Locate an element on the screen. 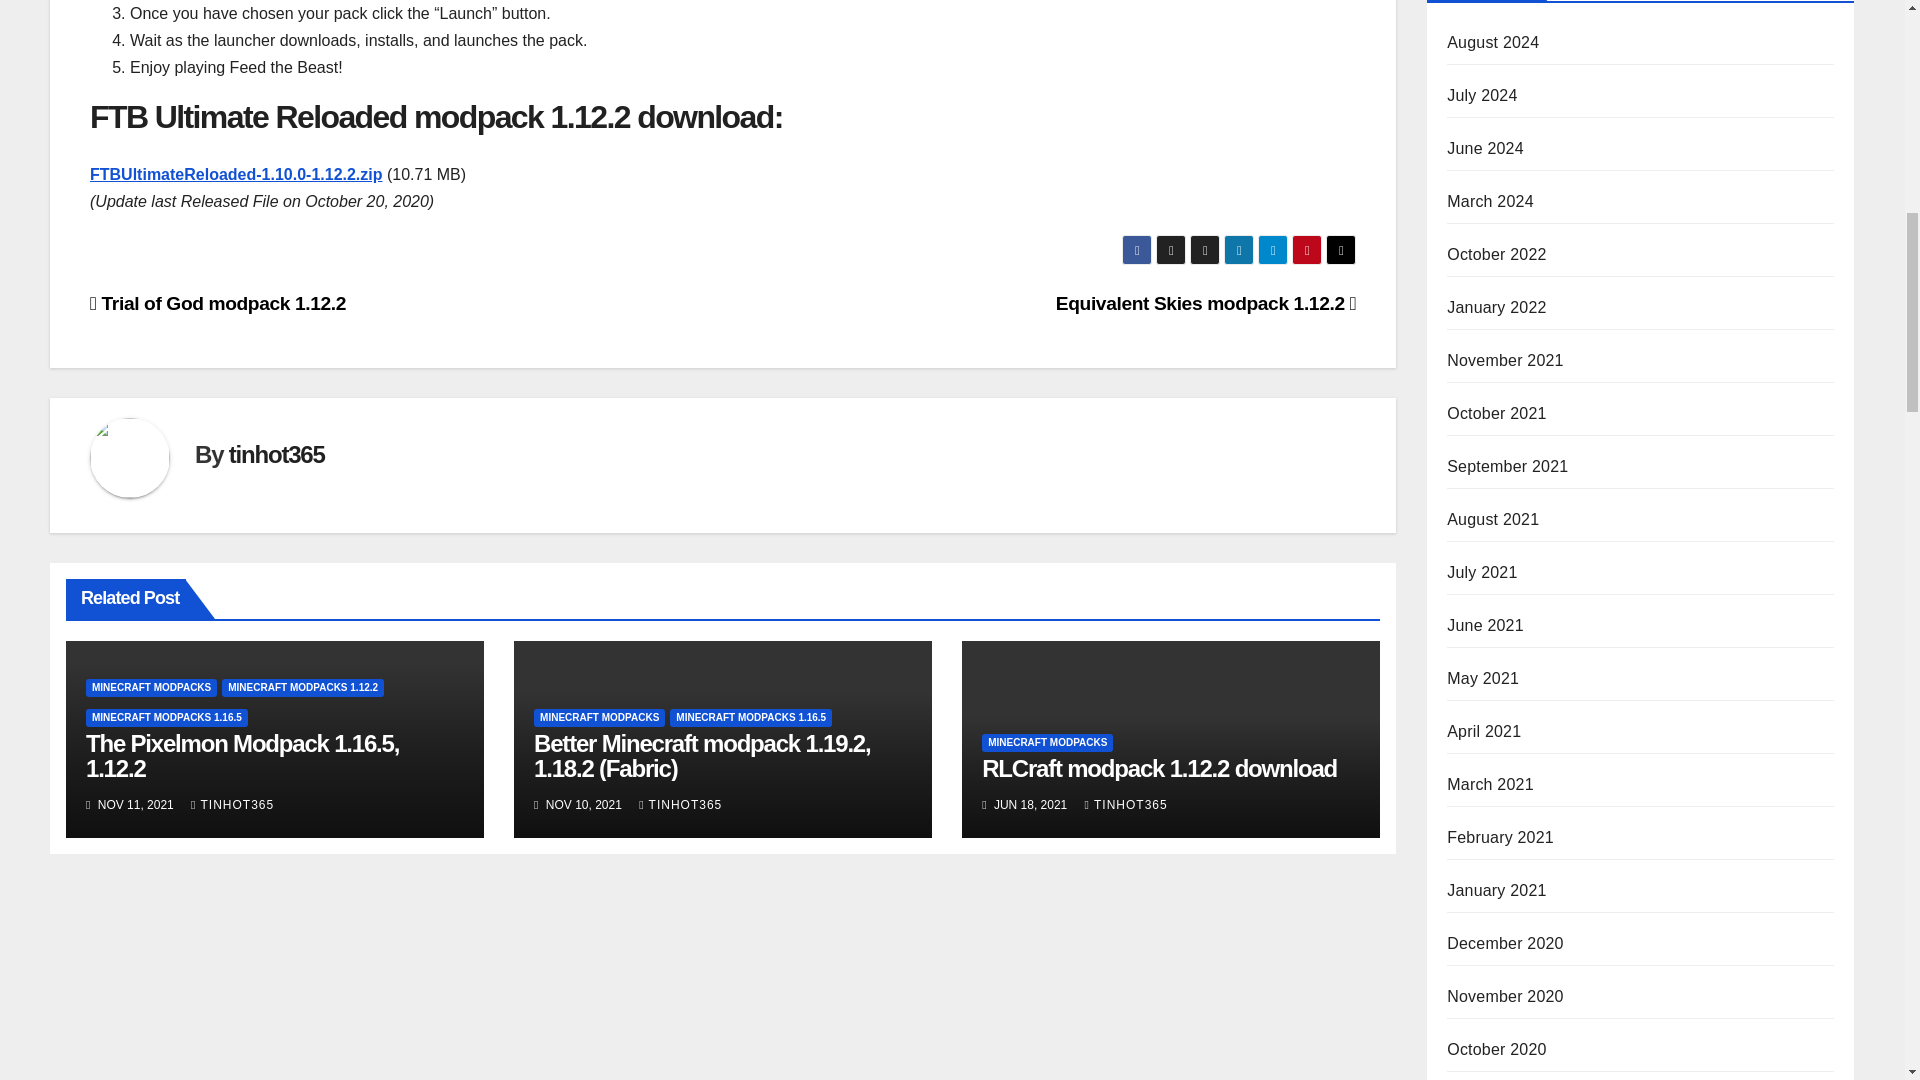  MINECRAFT MODPACKS is located at coordinates (151, 688).